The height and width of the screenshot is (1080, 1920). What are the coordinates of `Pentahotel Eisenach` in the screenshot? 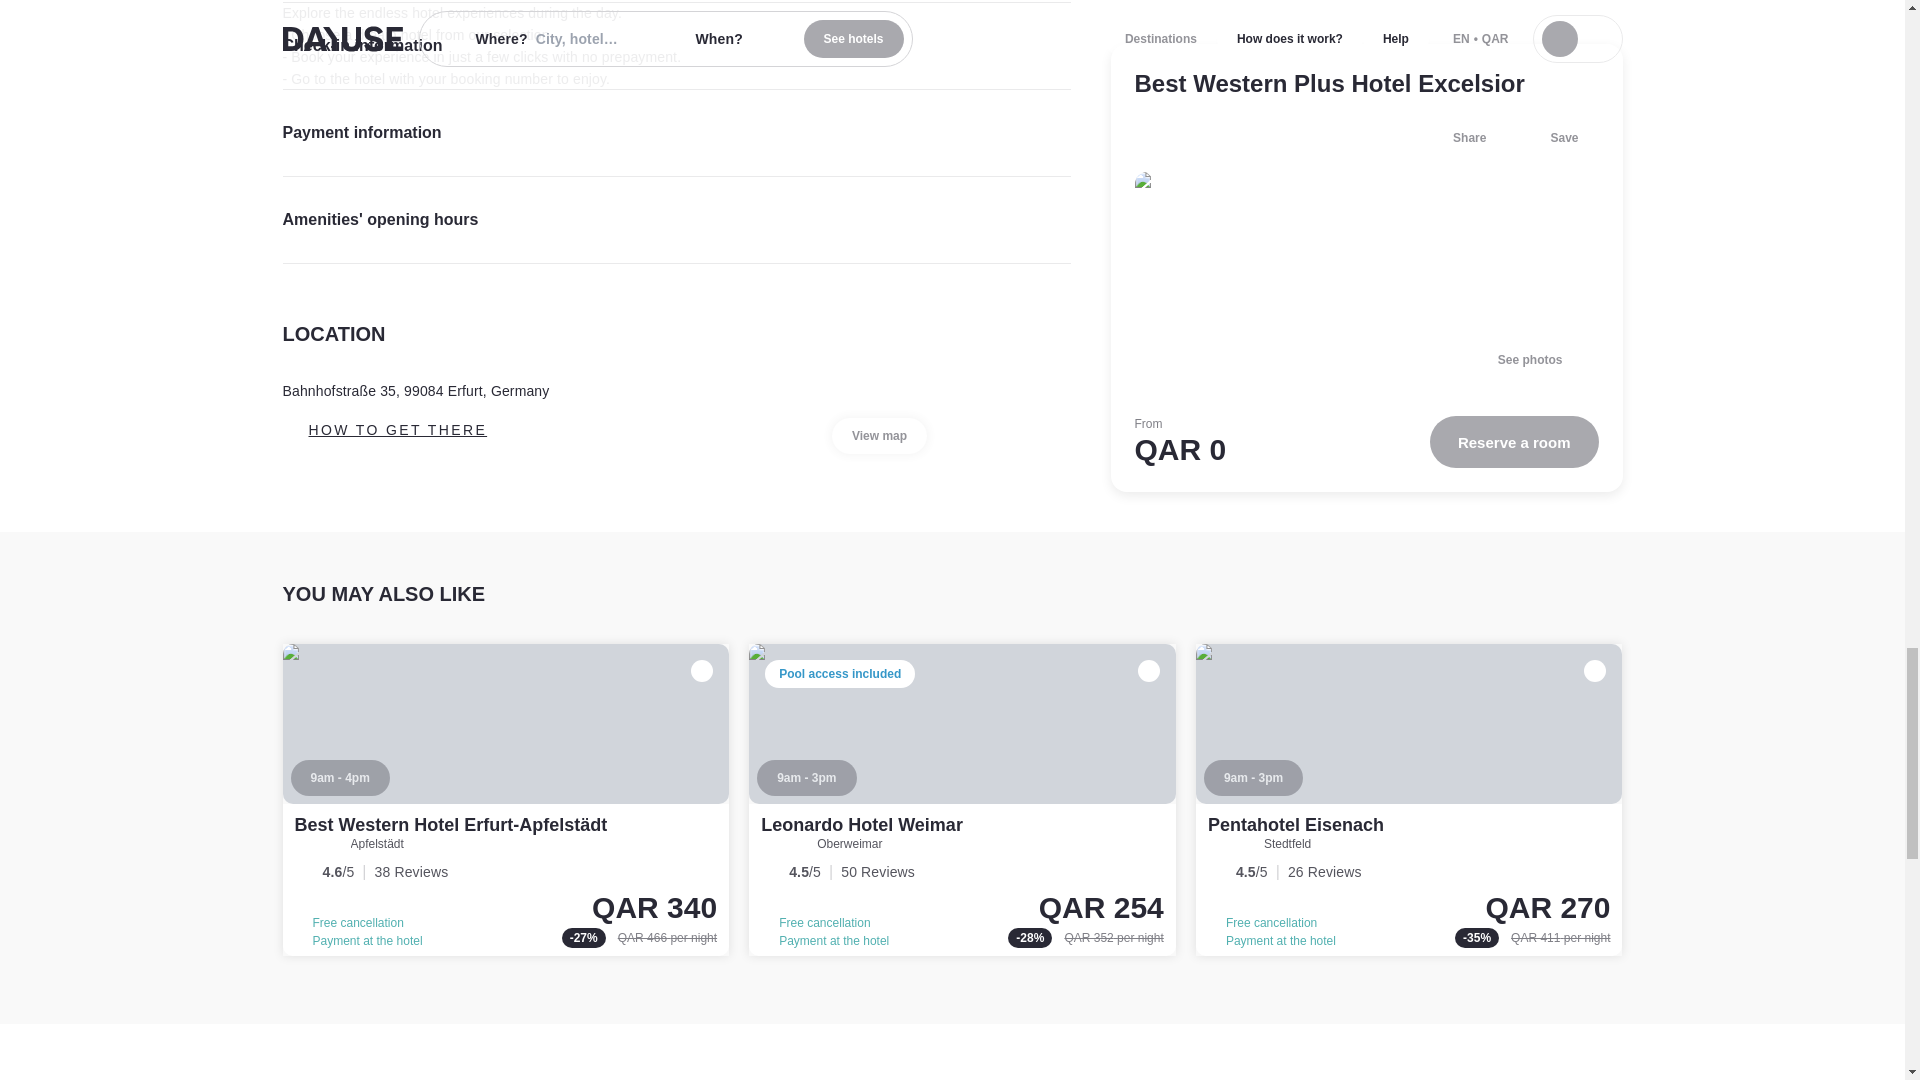 It's located at (1296, 824).